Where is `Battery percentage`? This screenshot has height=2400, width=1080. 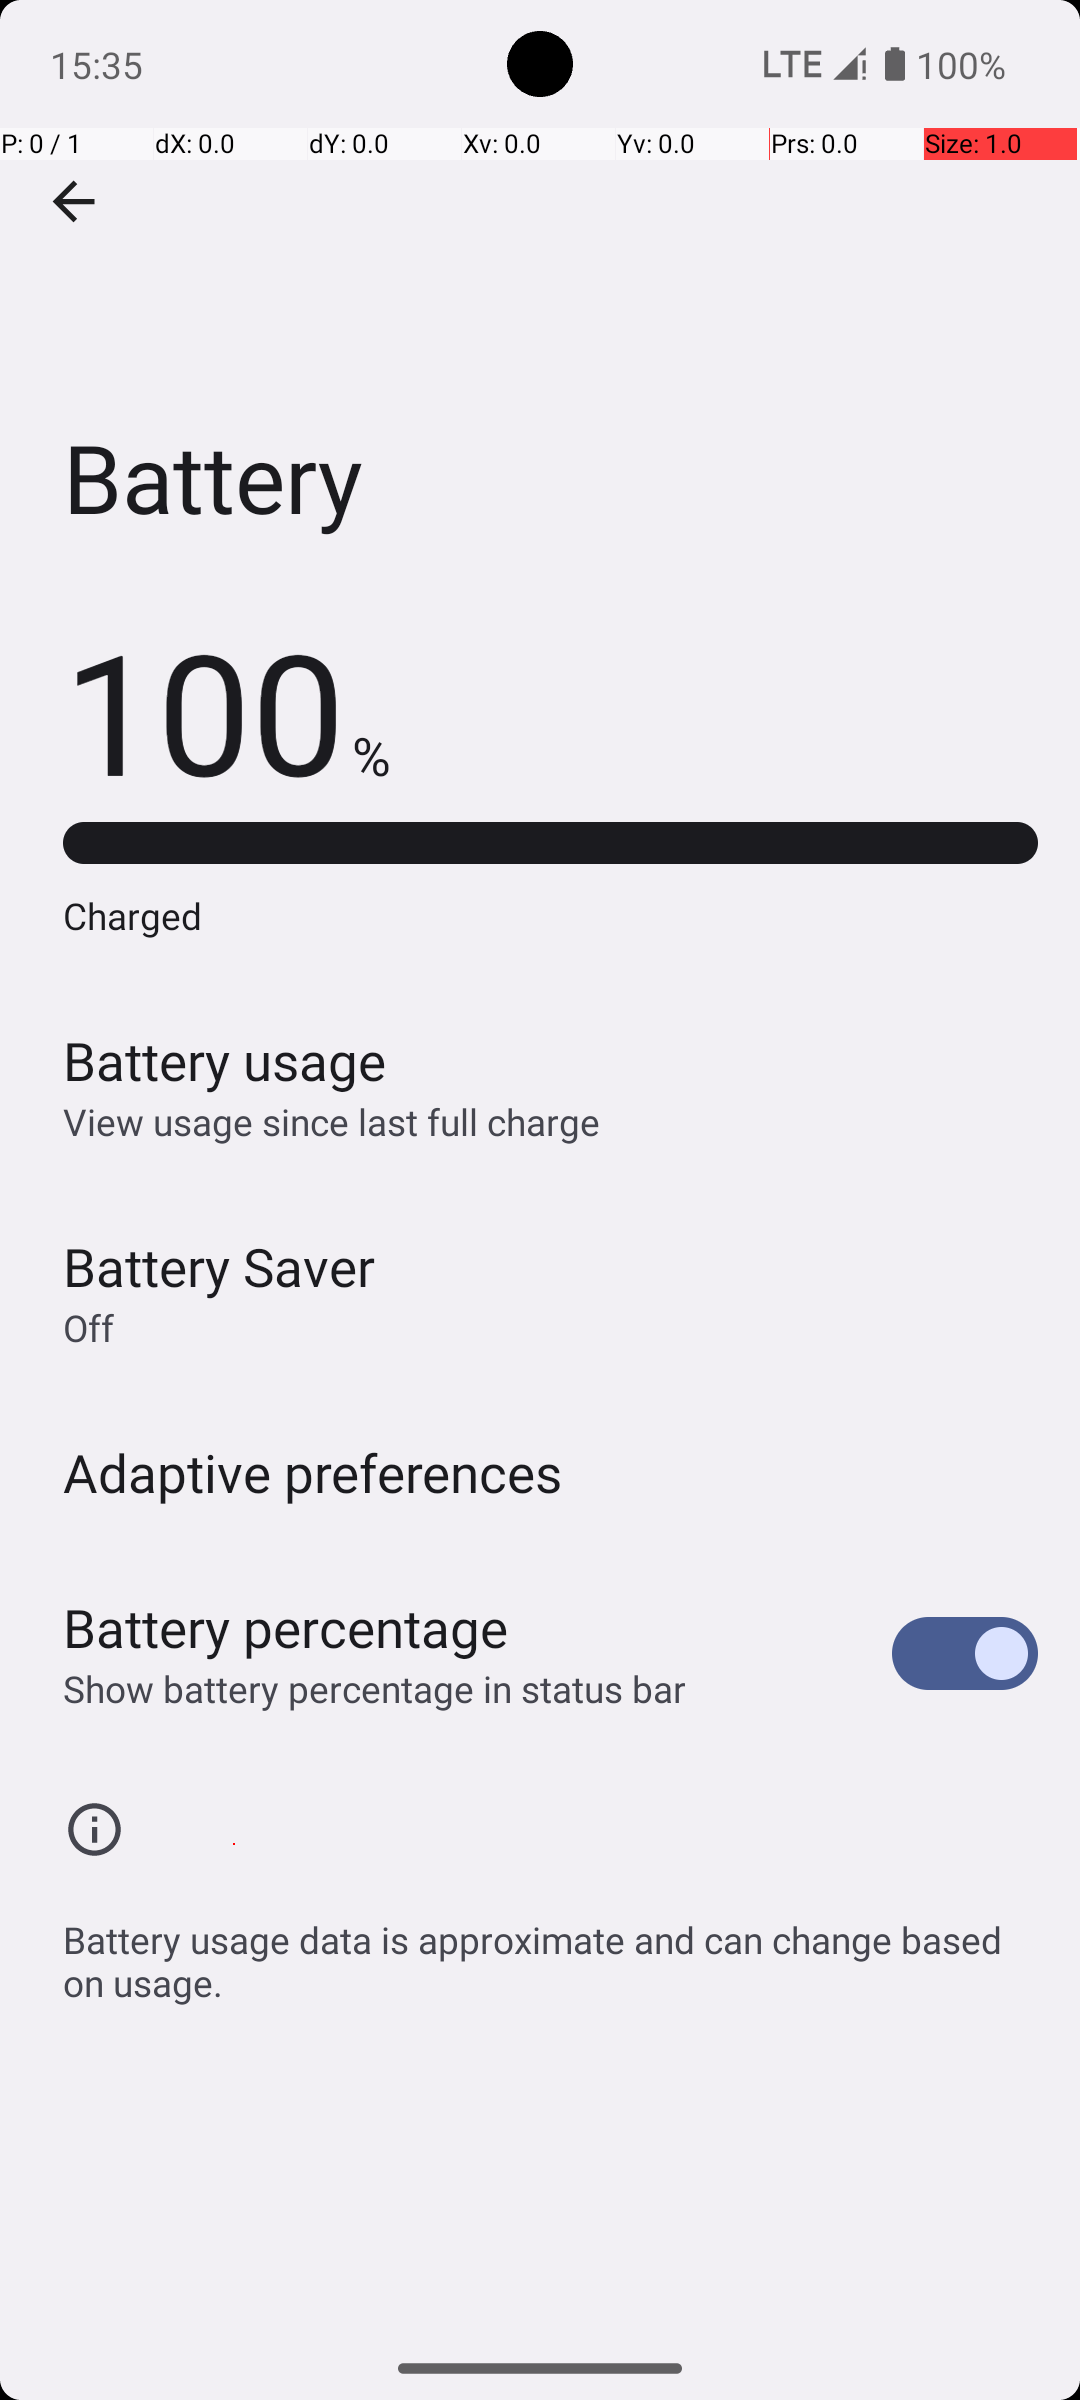 Battery percentage is located at coordinates (286, 1628).